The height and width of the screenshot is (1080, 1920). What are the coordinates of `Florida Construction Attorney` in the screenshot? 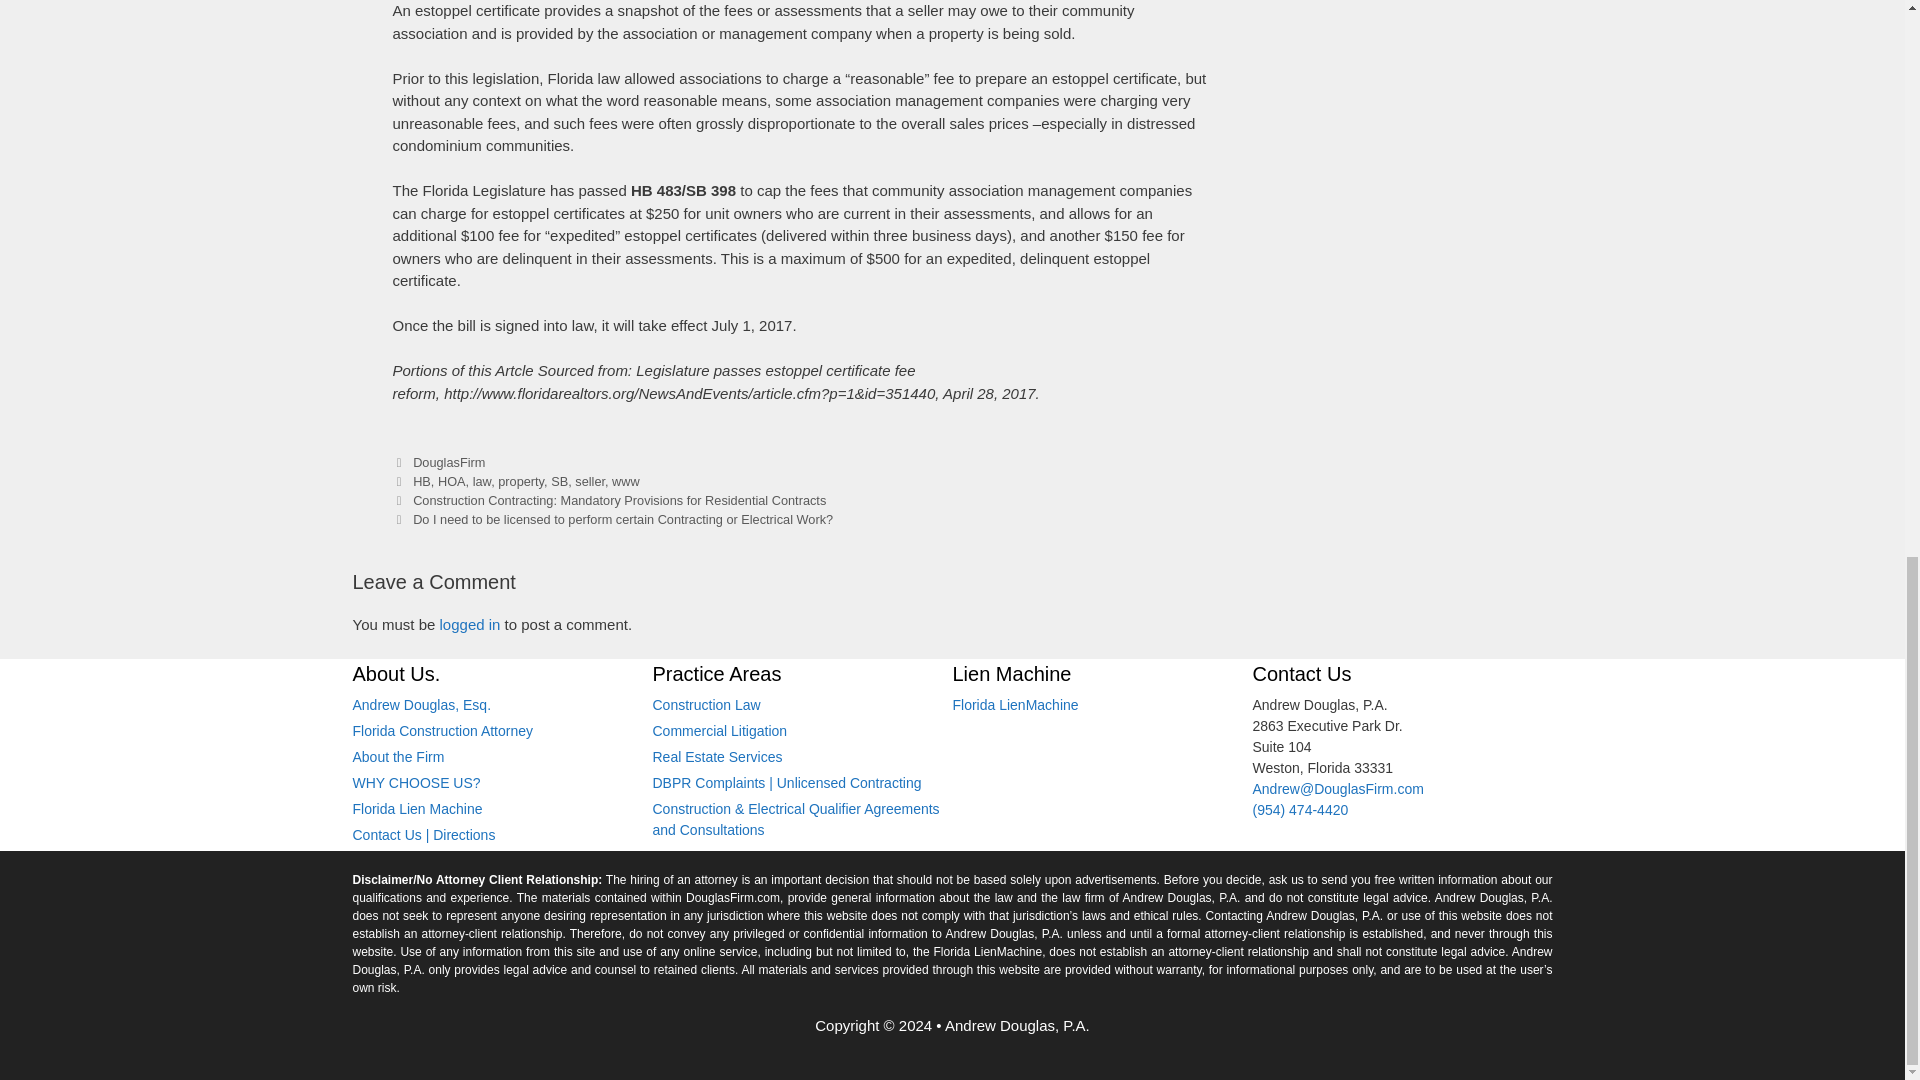 It's located at (442, 730).